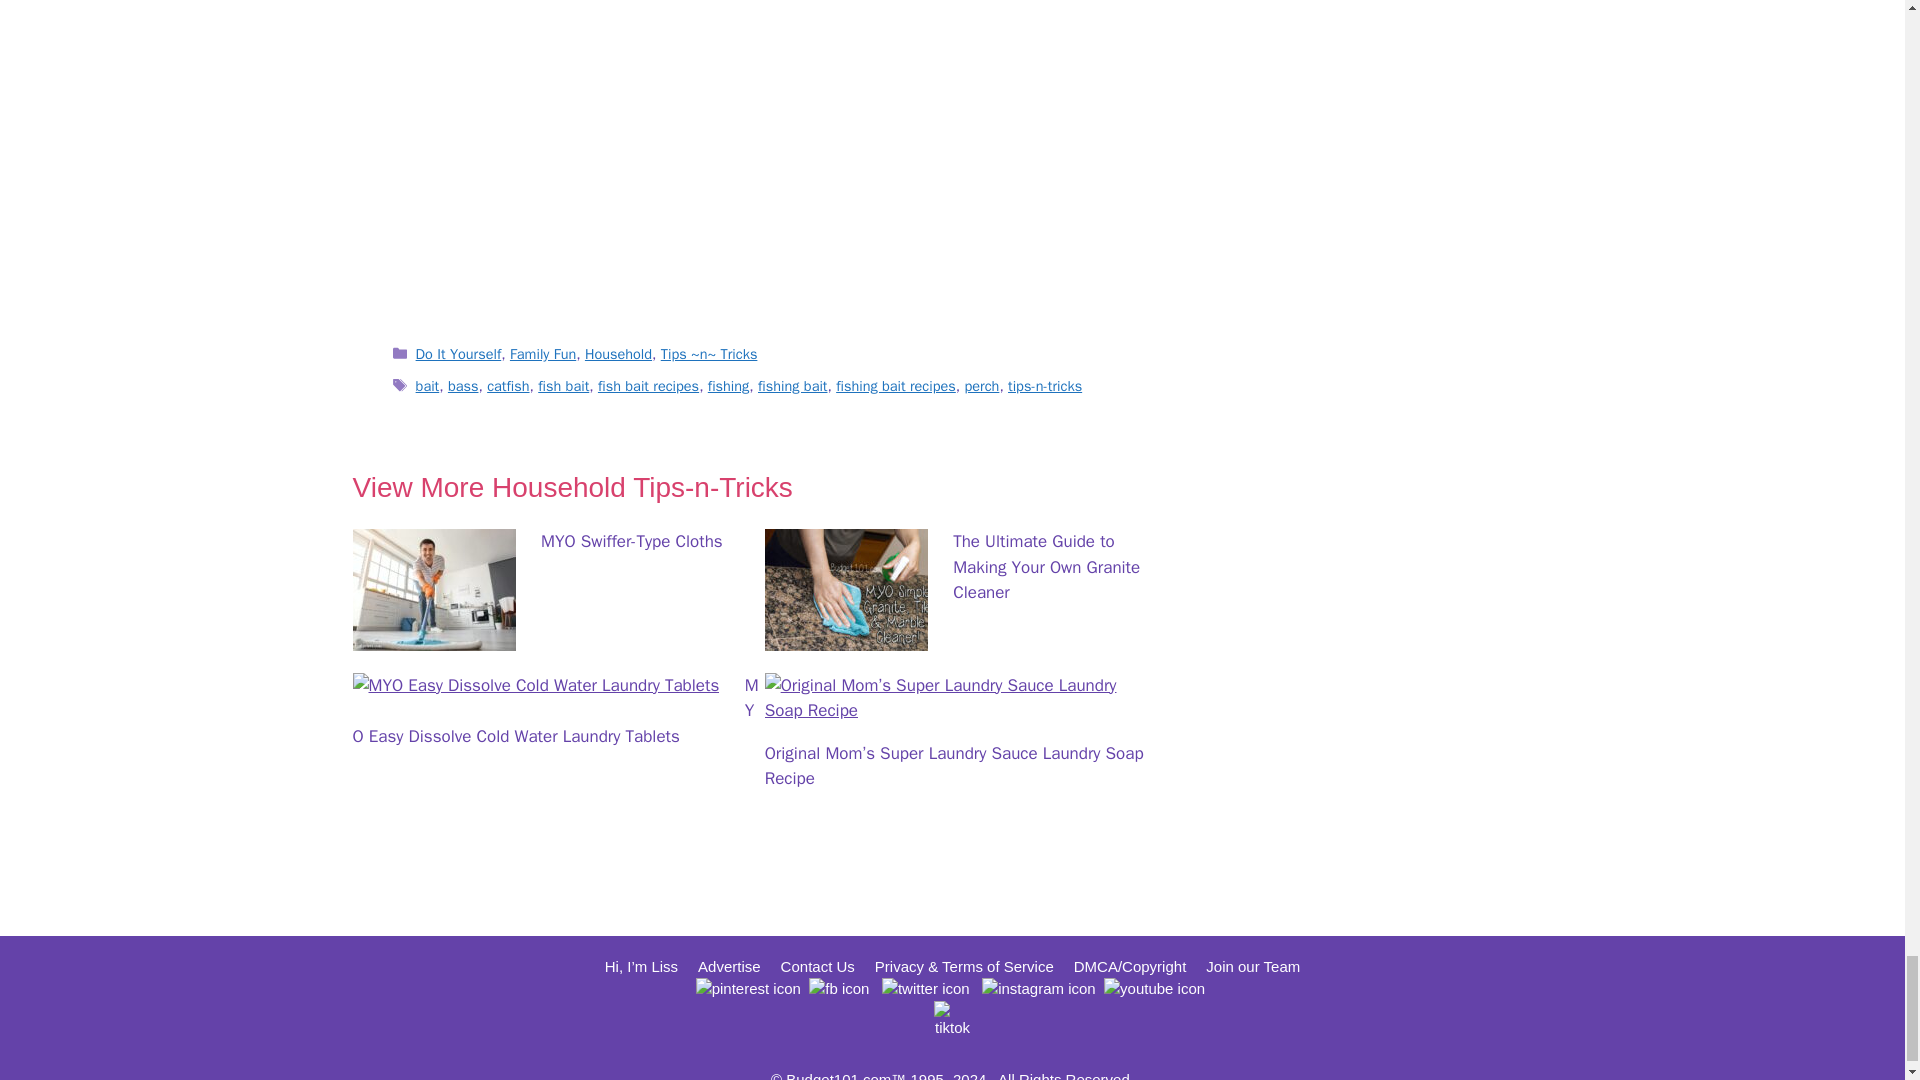 Image resolution: width=1920 pixels, height=1080 pixels. What do you see at coordinates (432, 638) in the screenshot?
I see `MYO Swiffer-Type Cloths` at bounding box center [432, 638].